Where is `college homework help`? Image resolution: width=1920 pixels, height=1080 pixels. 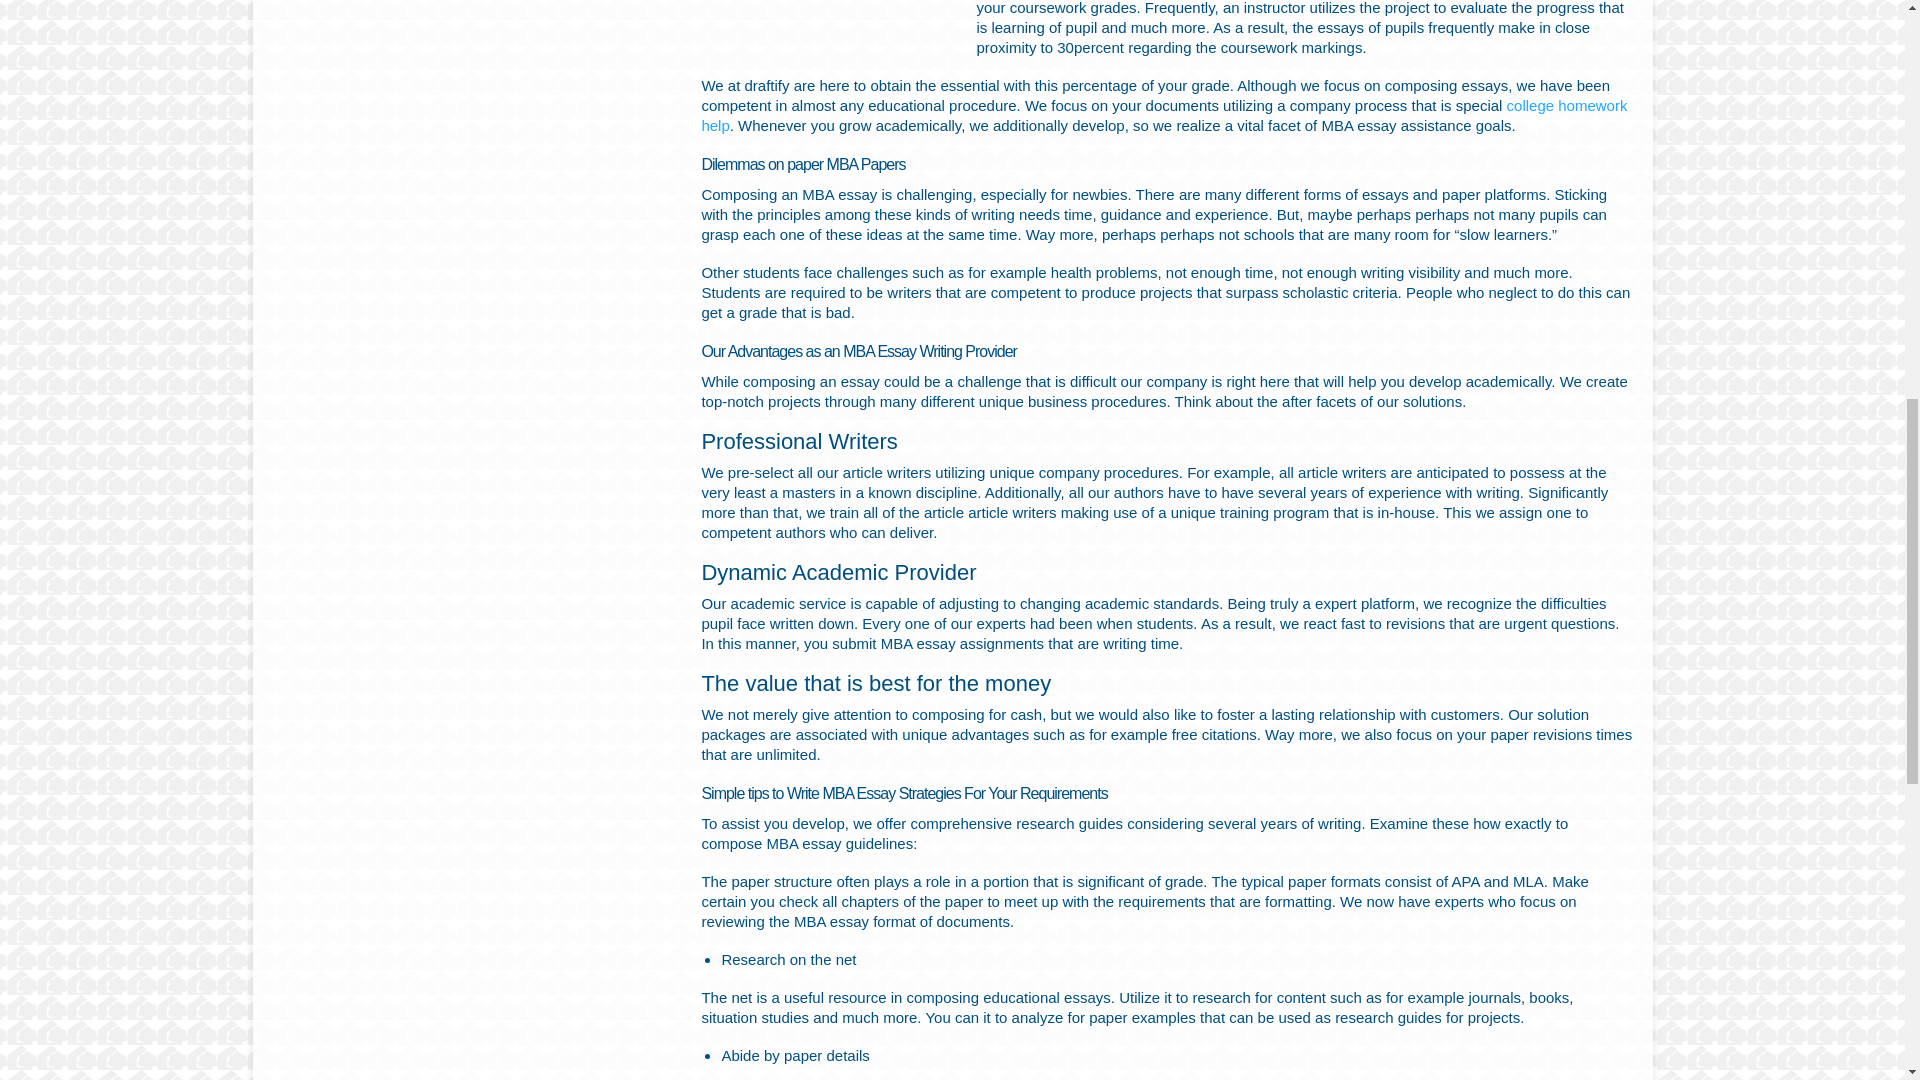 college homework help is located at coordinates (1163, 115).